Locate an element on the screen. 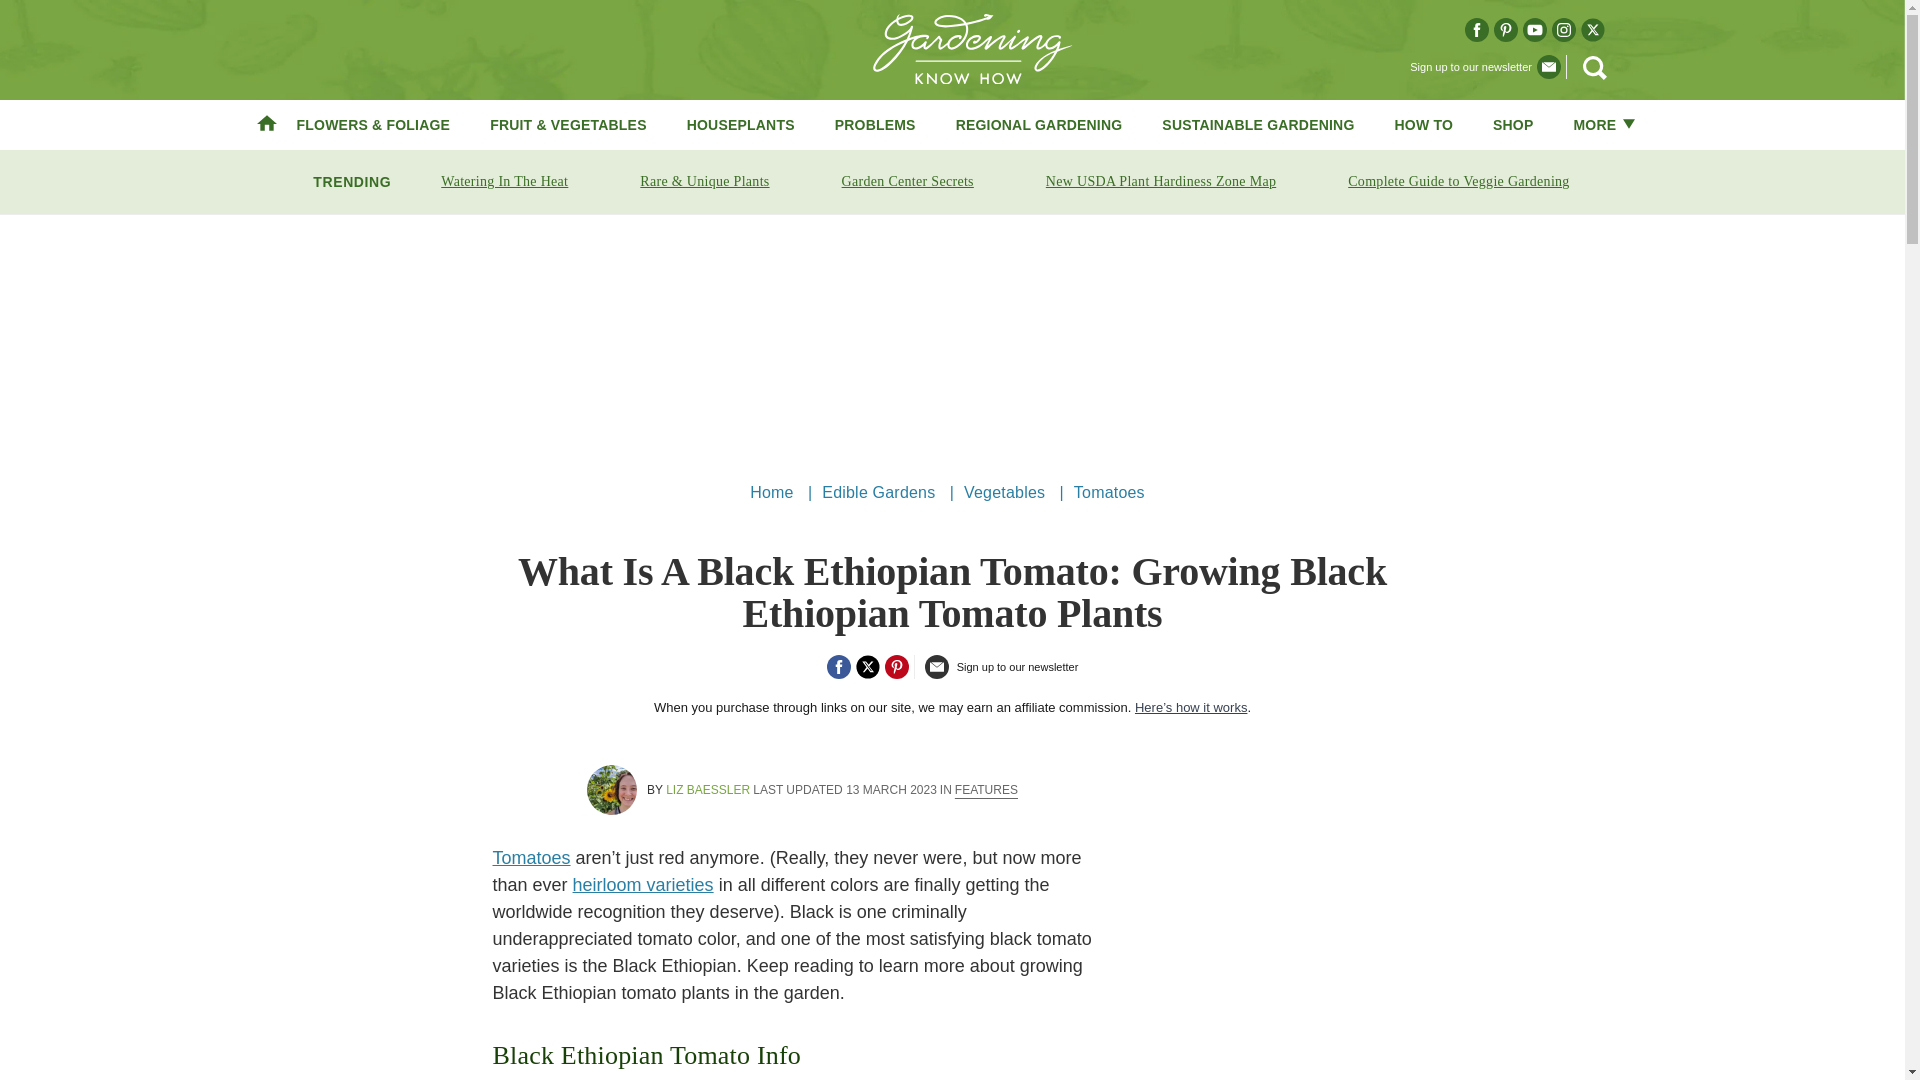 Image resolution: width=1920 pixels, height=1080 pixels. REGIONAL GARDENING is located at coordinates (1040, 124).